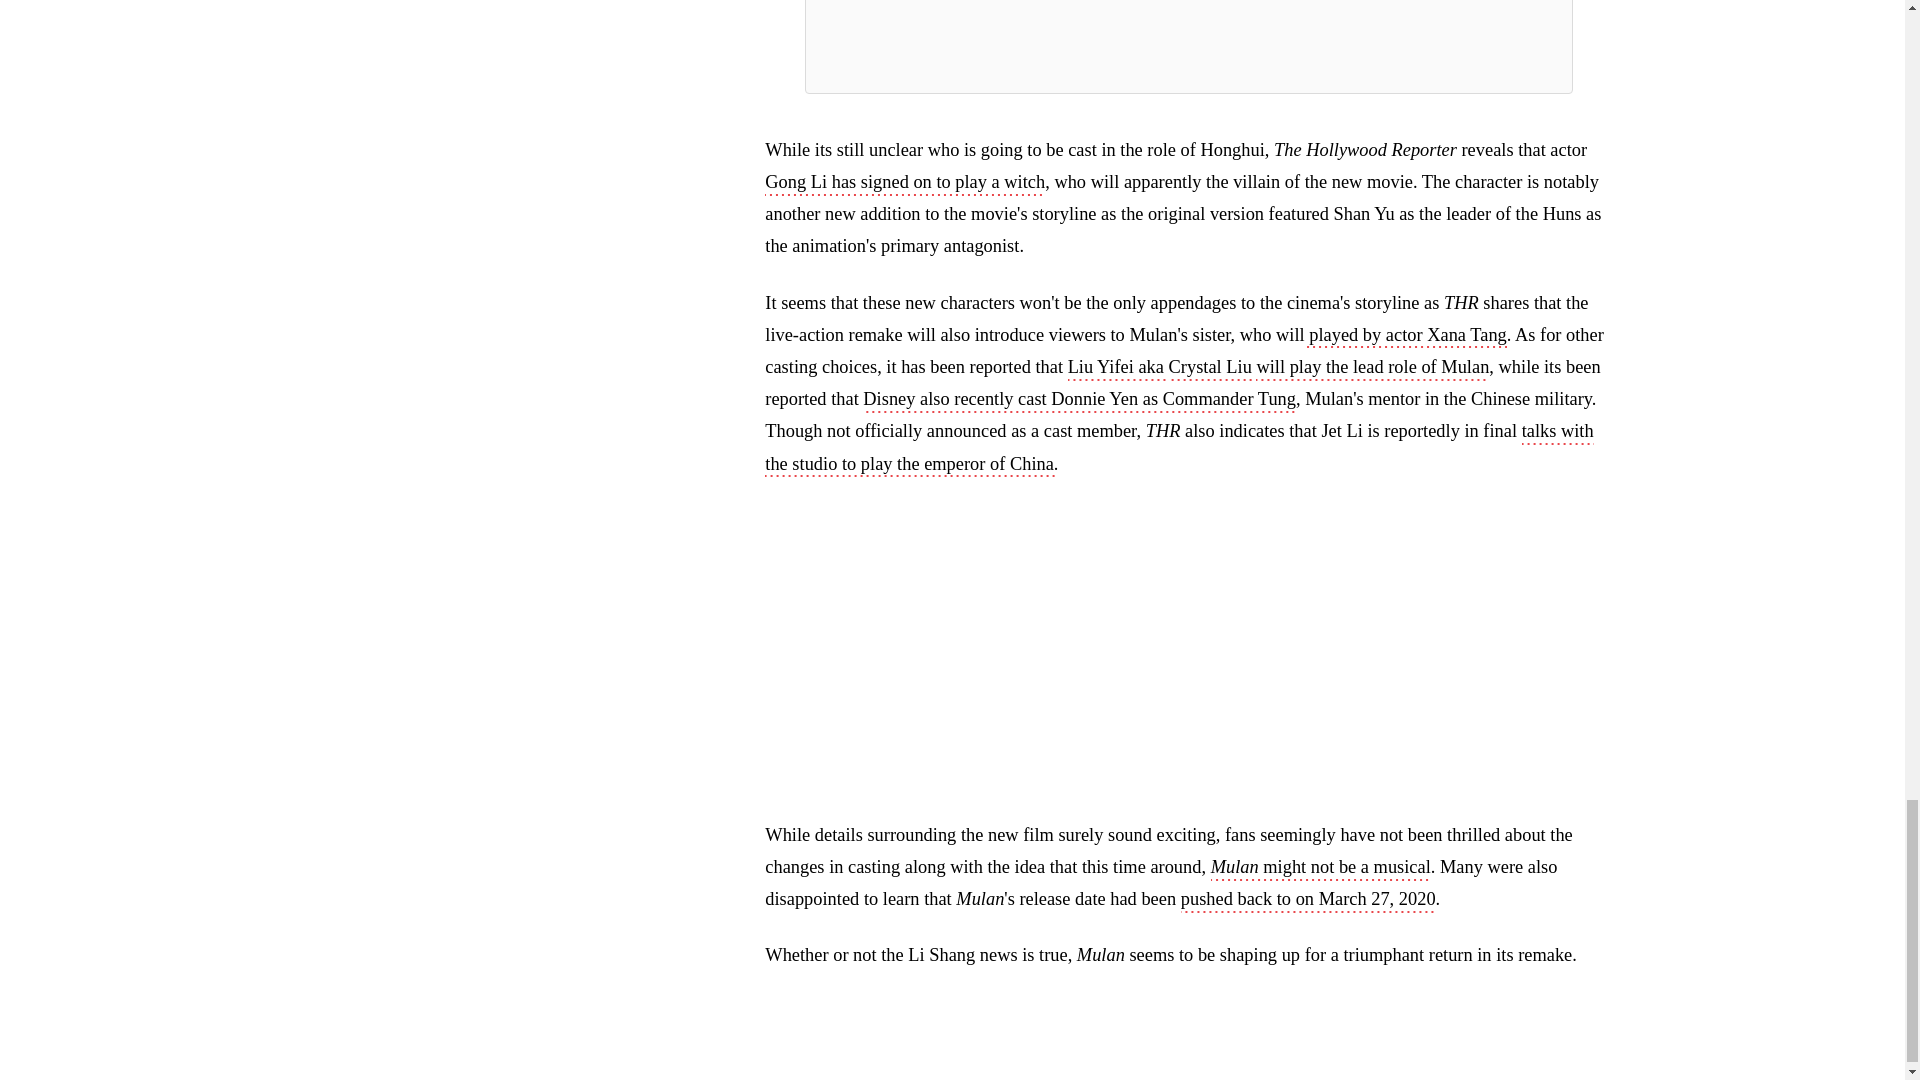  I want to click on pushed back to on March 27, 2020, so click(1308, 900).